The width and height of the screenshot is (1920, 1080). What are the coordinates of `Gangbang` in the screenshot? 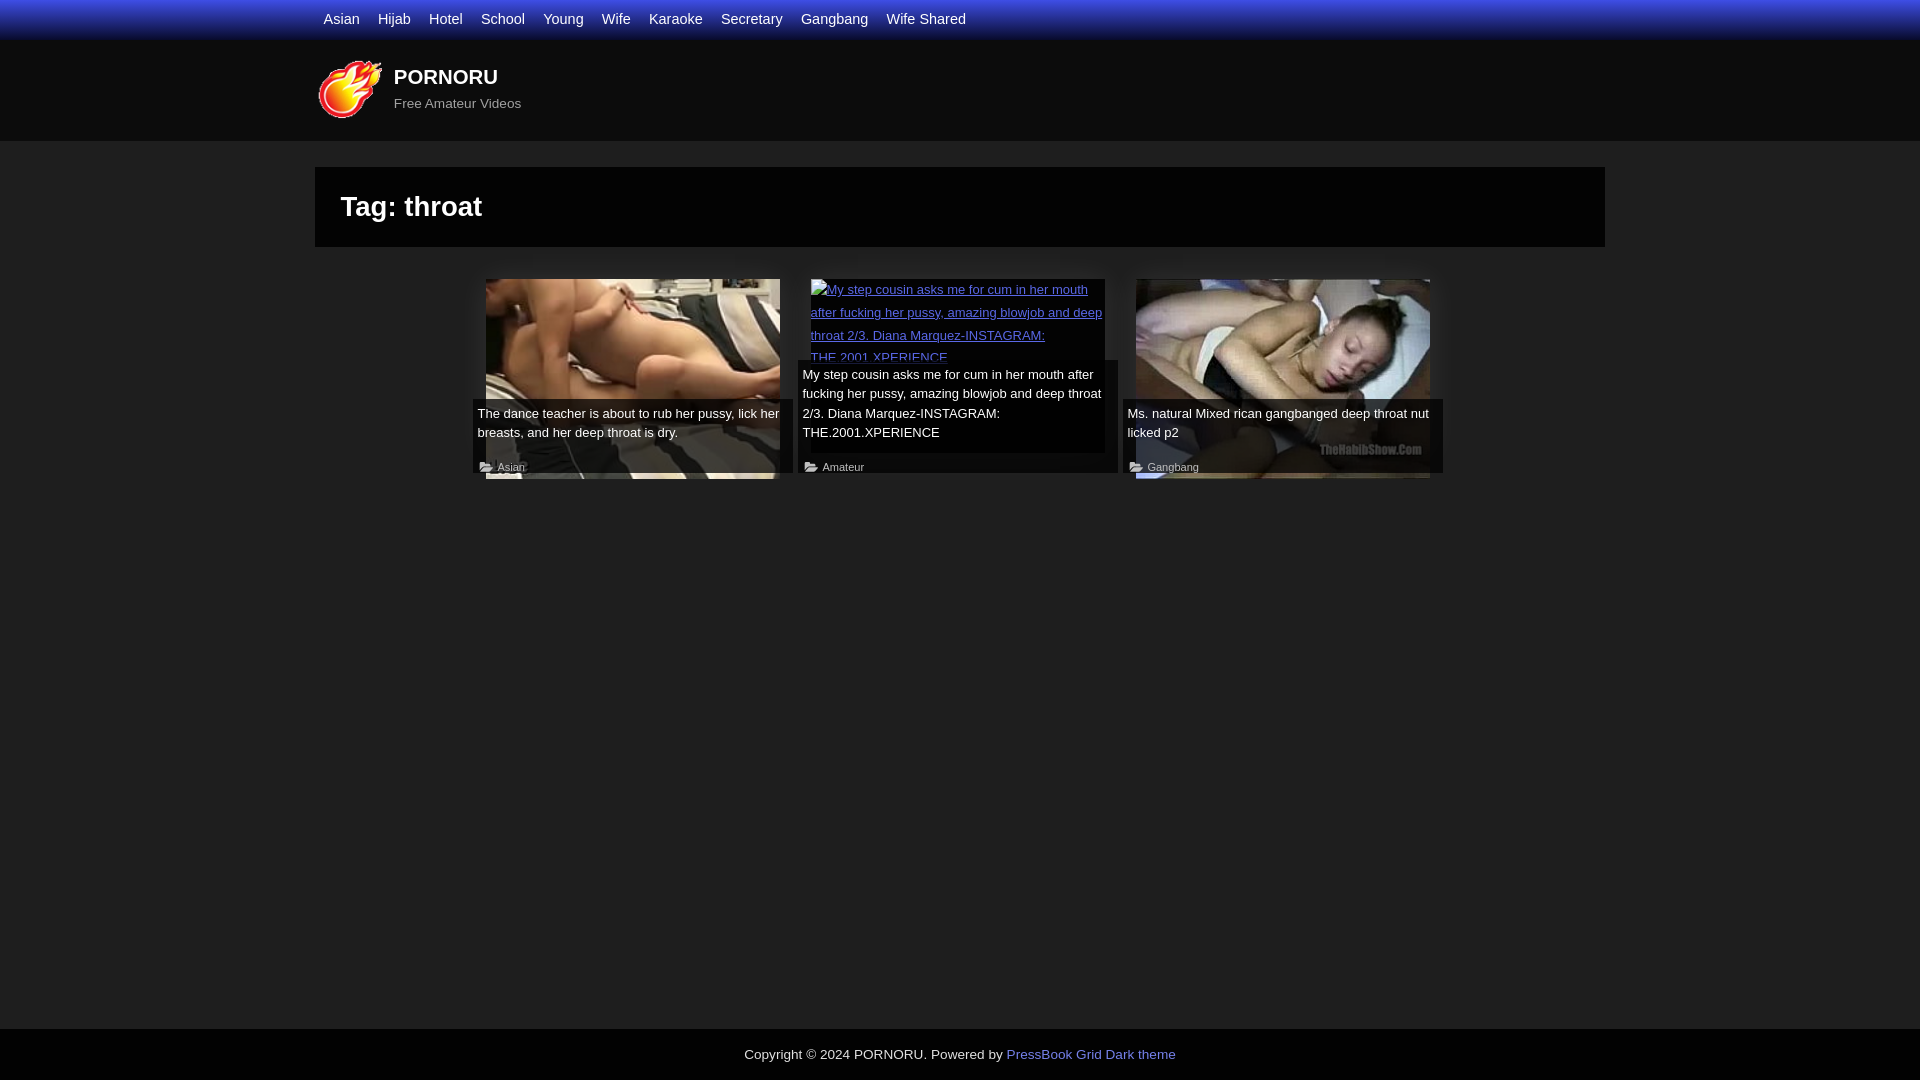 It's located at (1172, 468).